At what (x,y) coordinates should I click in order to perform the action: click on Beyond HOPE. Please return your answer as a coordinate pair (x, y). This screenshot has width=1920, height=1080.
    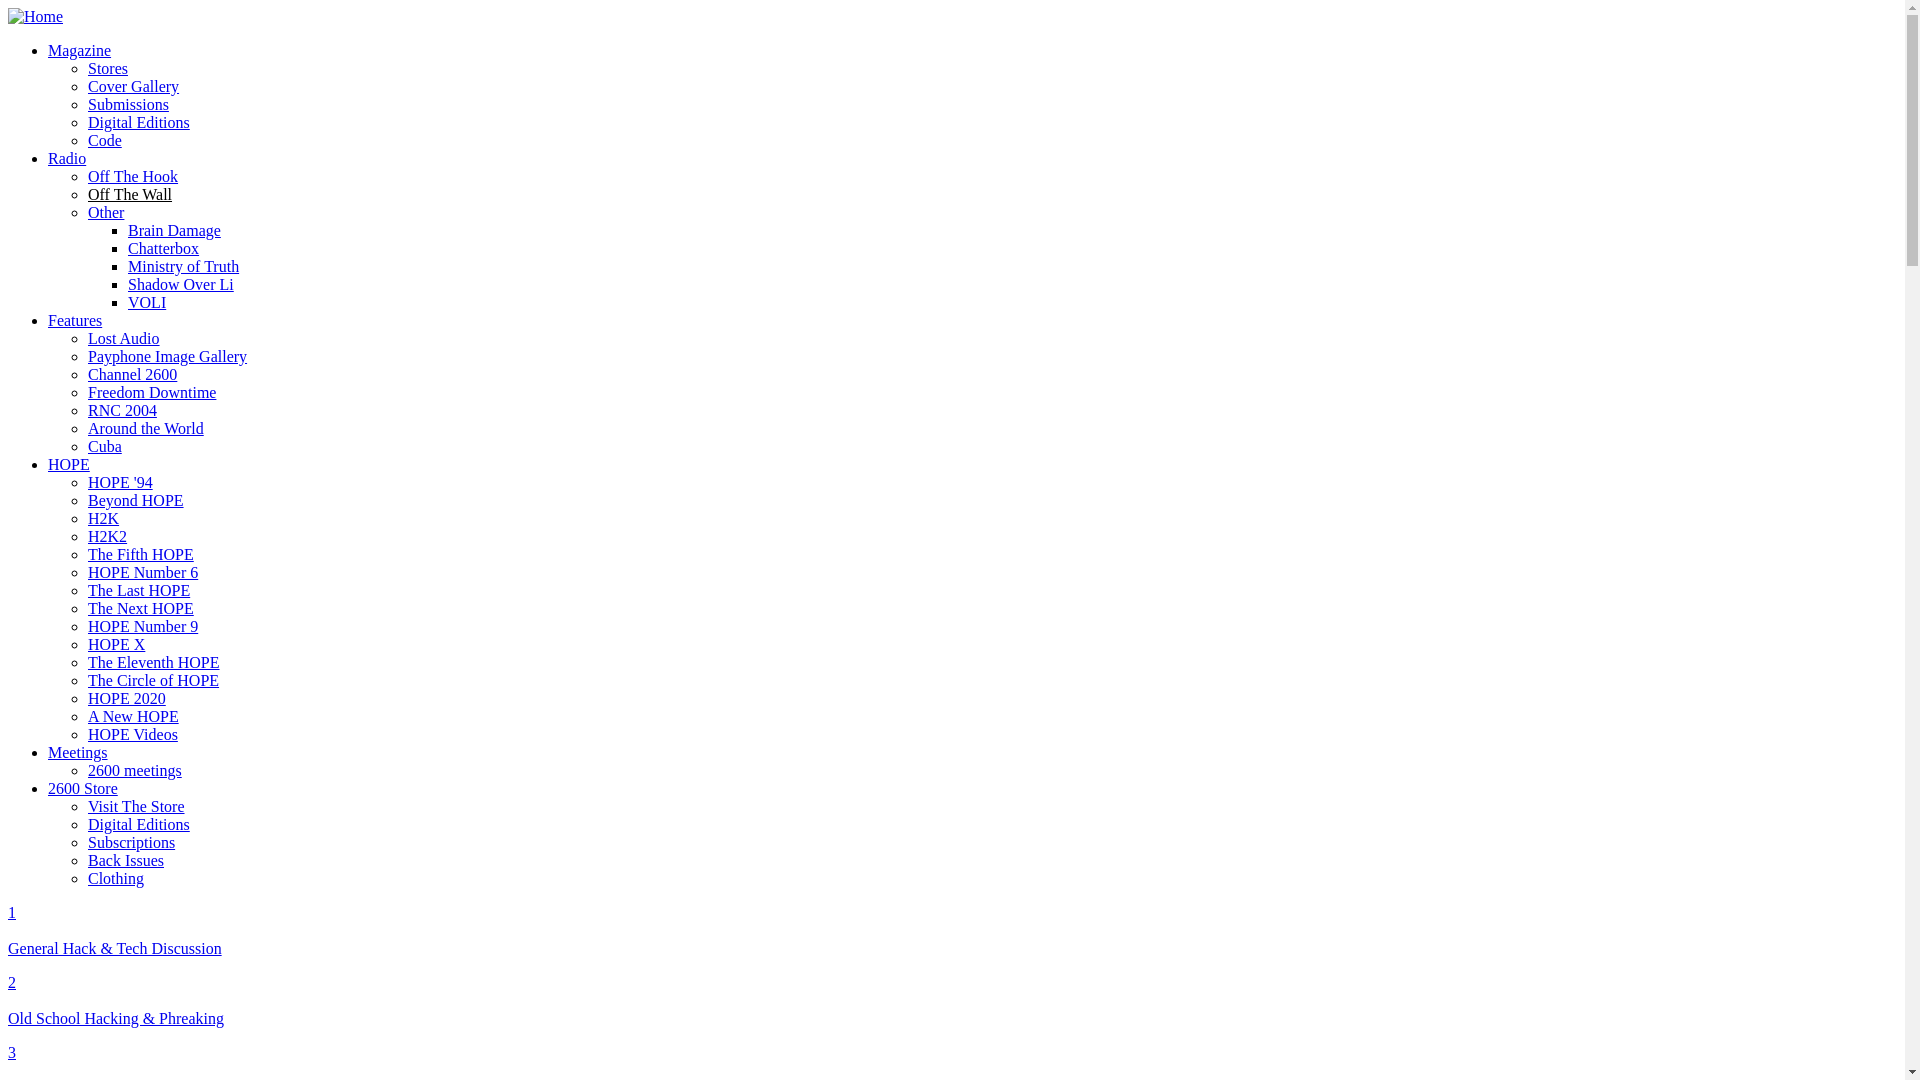
    Looking at the image, I should click on (136, 500).